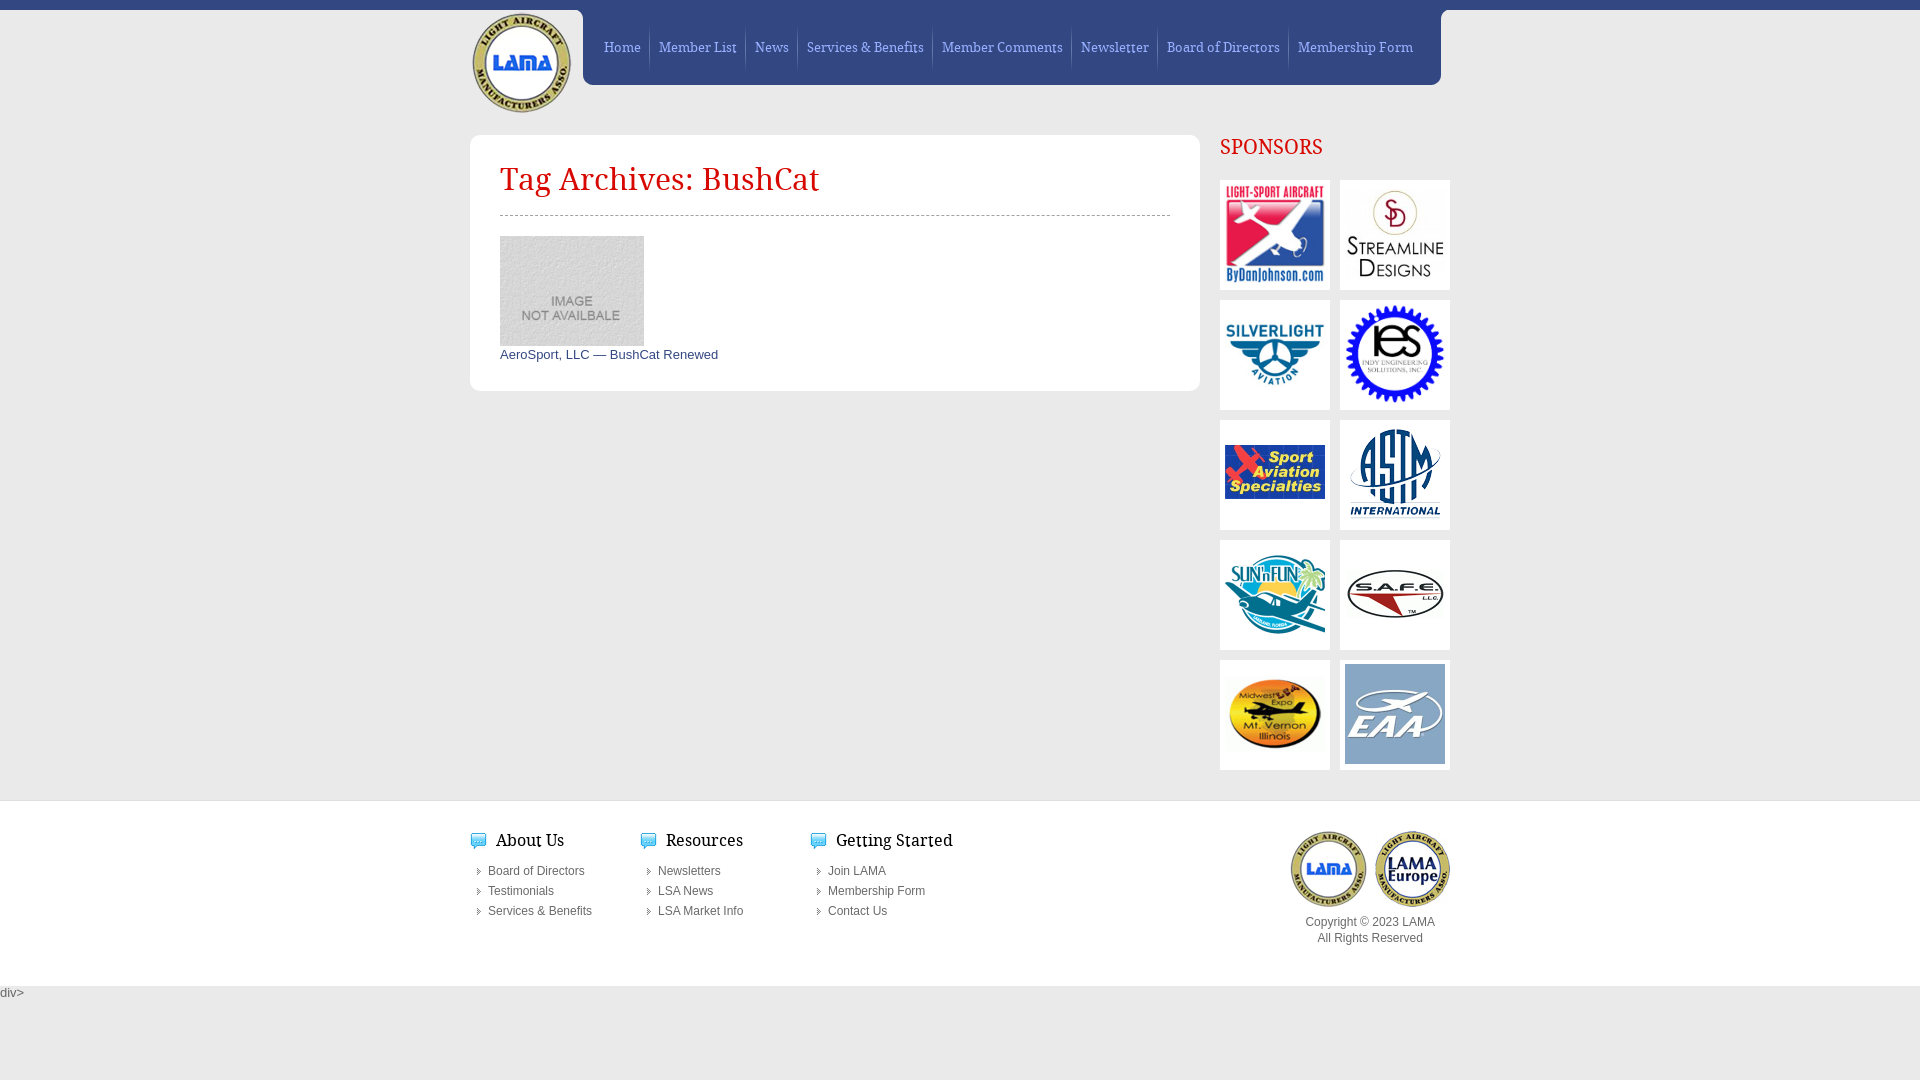  Describe the element at coordinates (622, 48) in the screenshot. I see `Home` at that location.